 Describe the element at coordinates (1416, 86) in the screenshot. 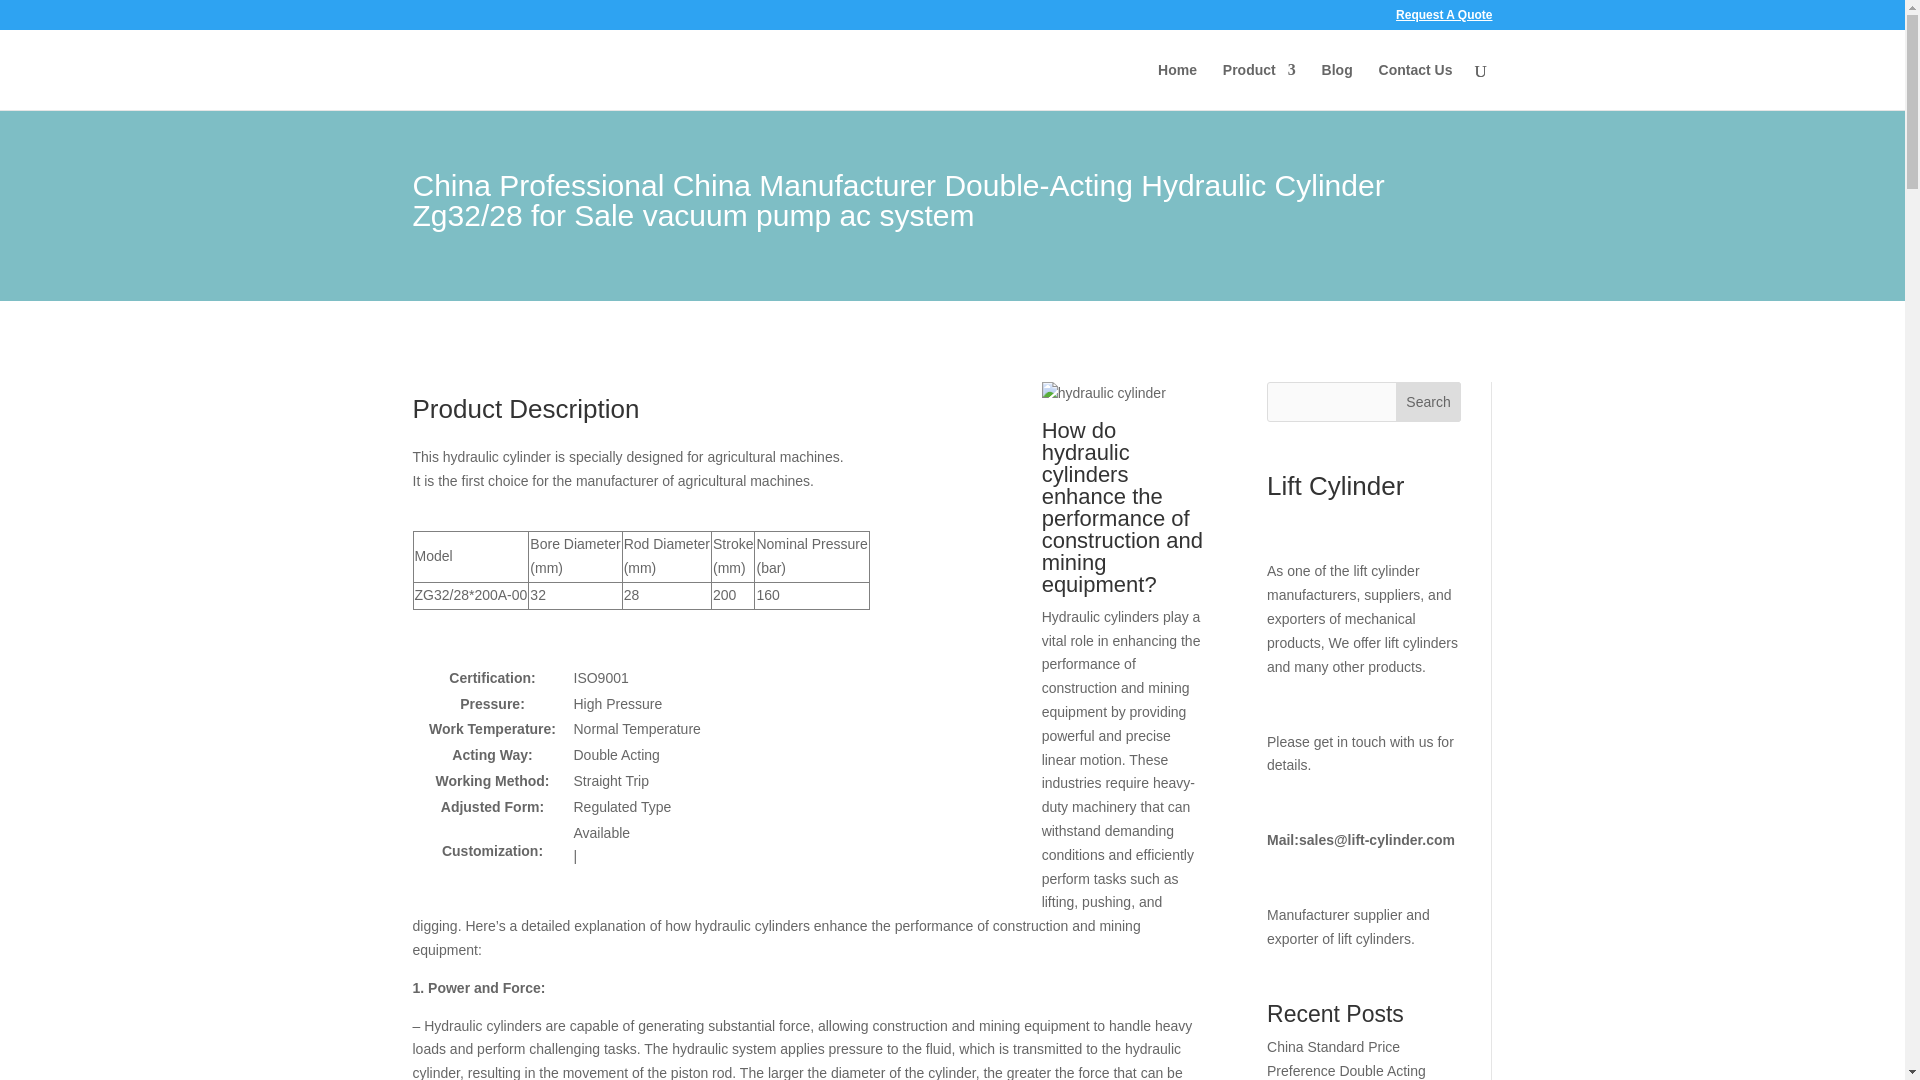

I see `Contact Us` at that location.